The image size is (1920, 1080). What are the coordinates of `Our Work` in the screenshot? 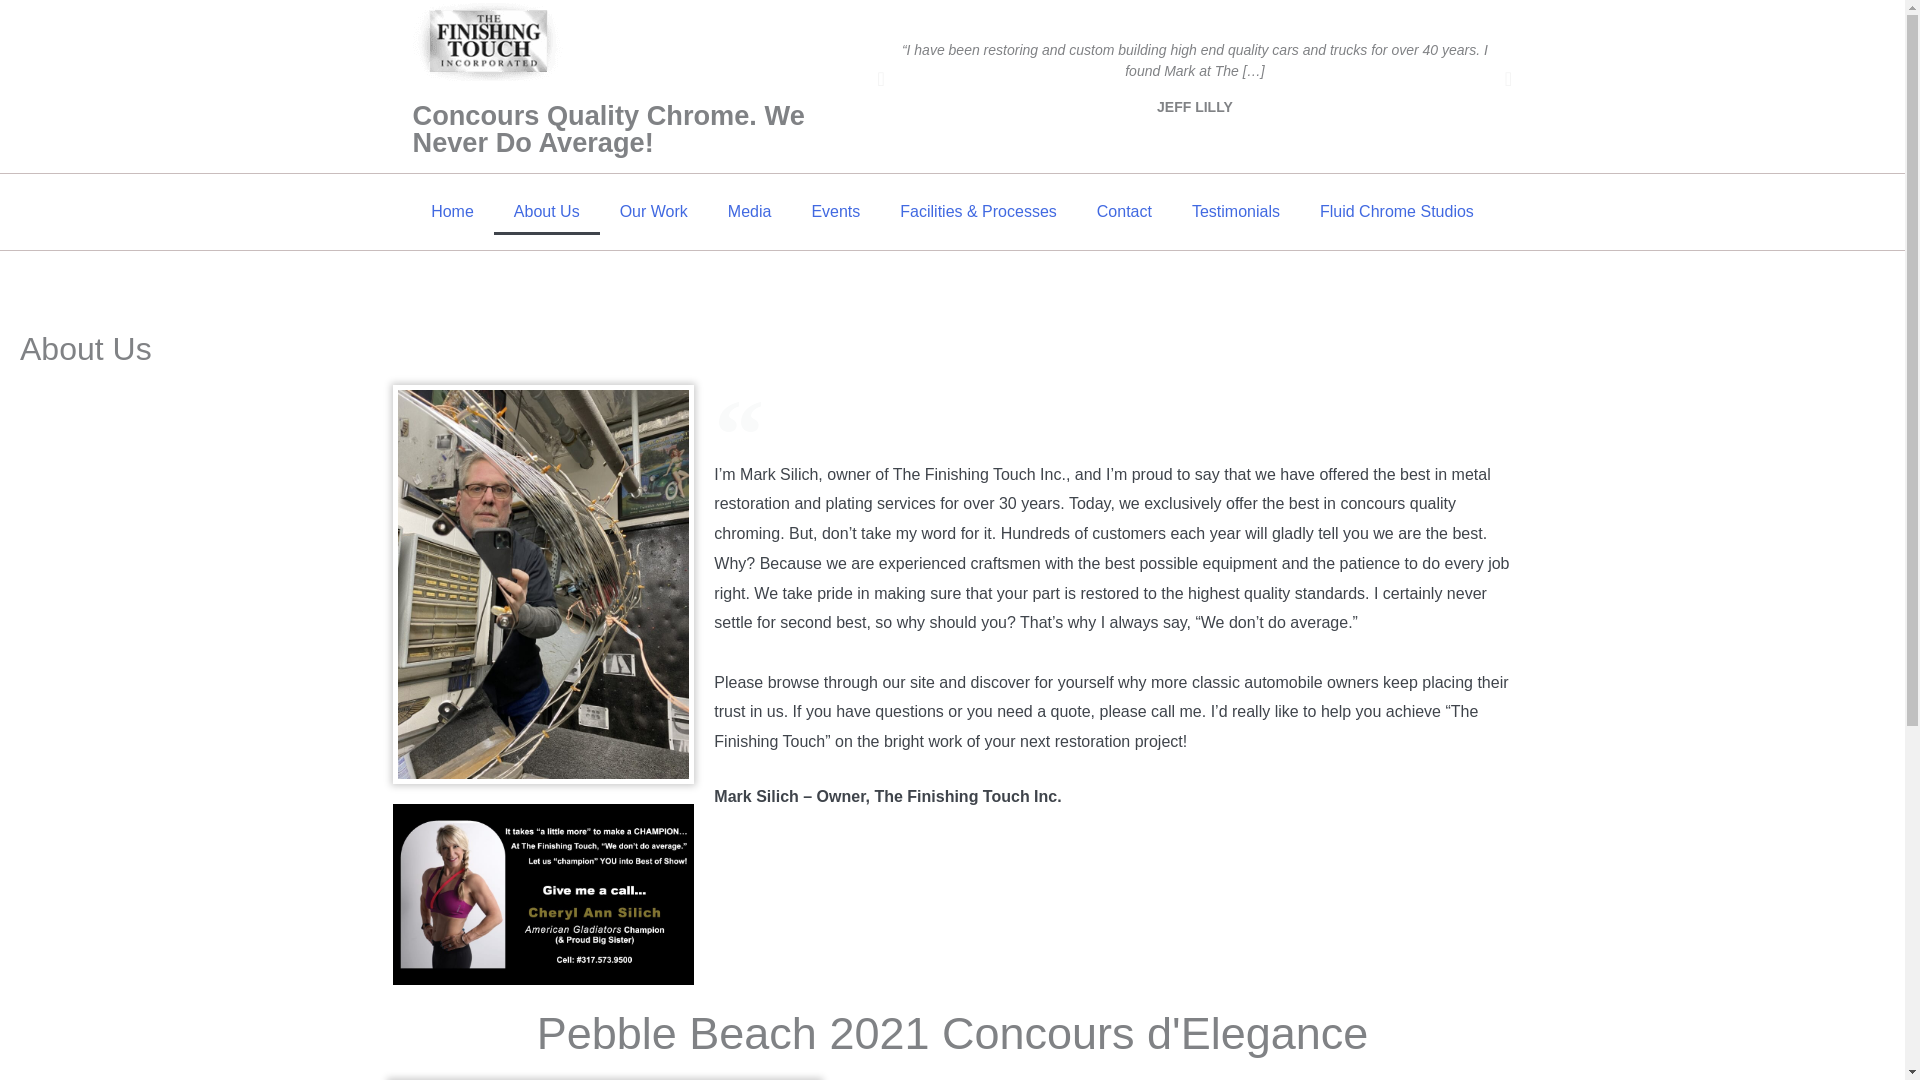 It's located at (654, 212).